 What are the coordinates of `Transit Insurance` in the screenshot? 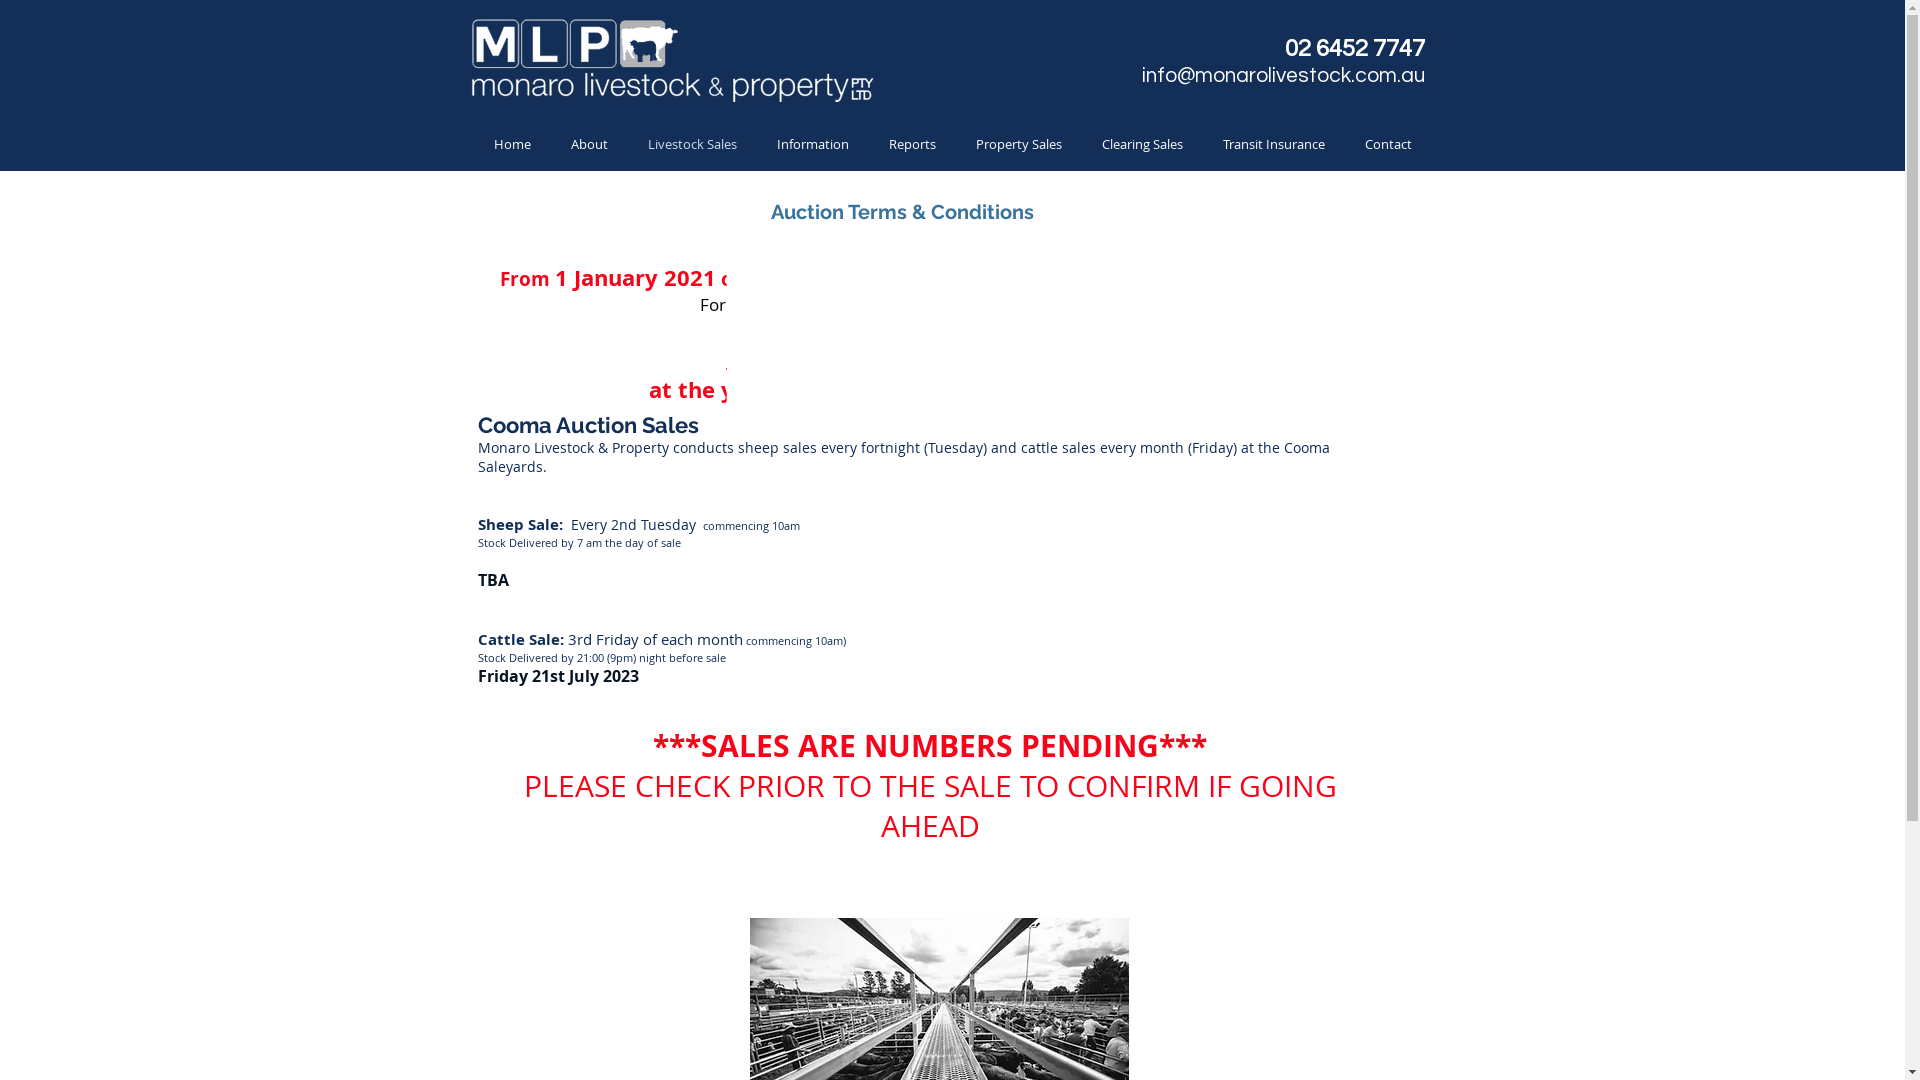 It's located at (1273, 144).